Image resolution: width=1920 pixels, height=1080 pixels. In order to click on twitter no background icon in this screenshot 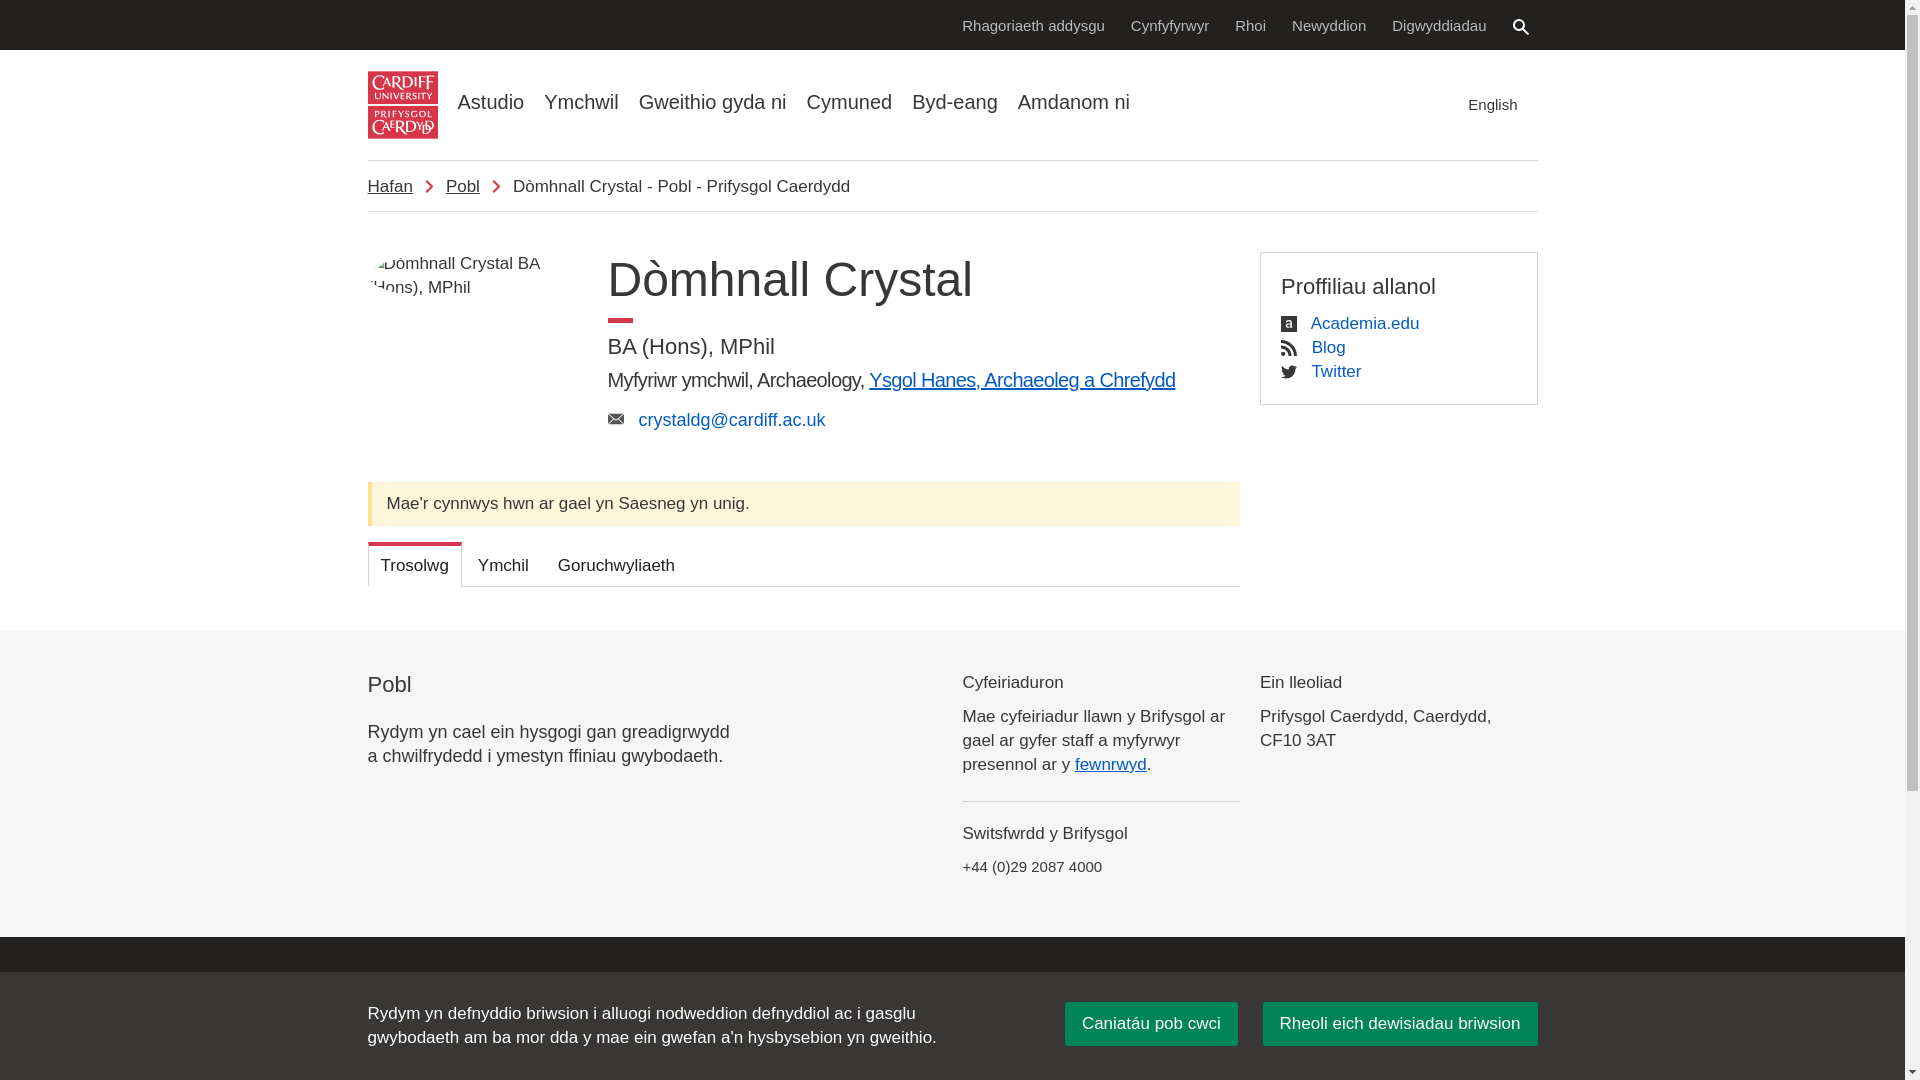, I will do `click(1416, 1012)`.